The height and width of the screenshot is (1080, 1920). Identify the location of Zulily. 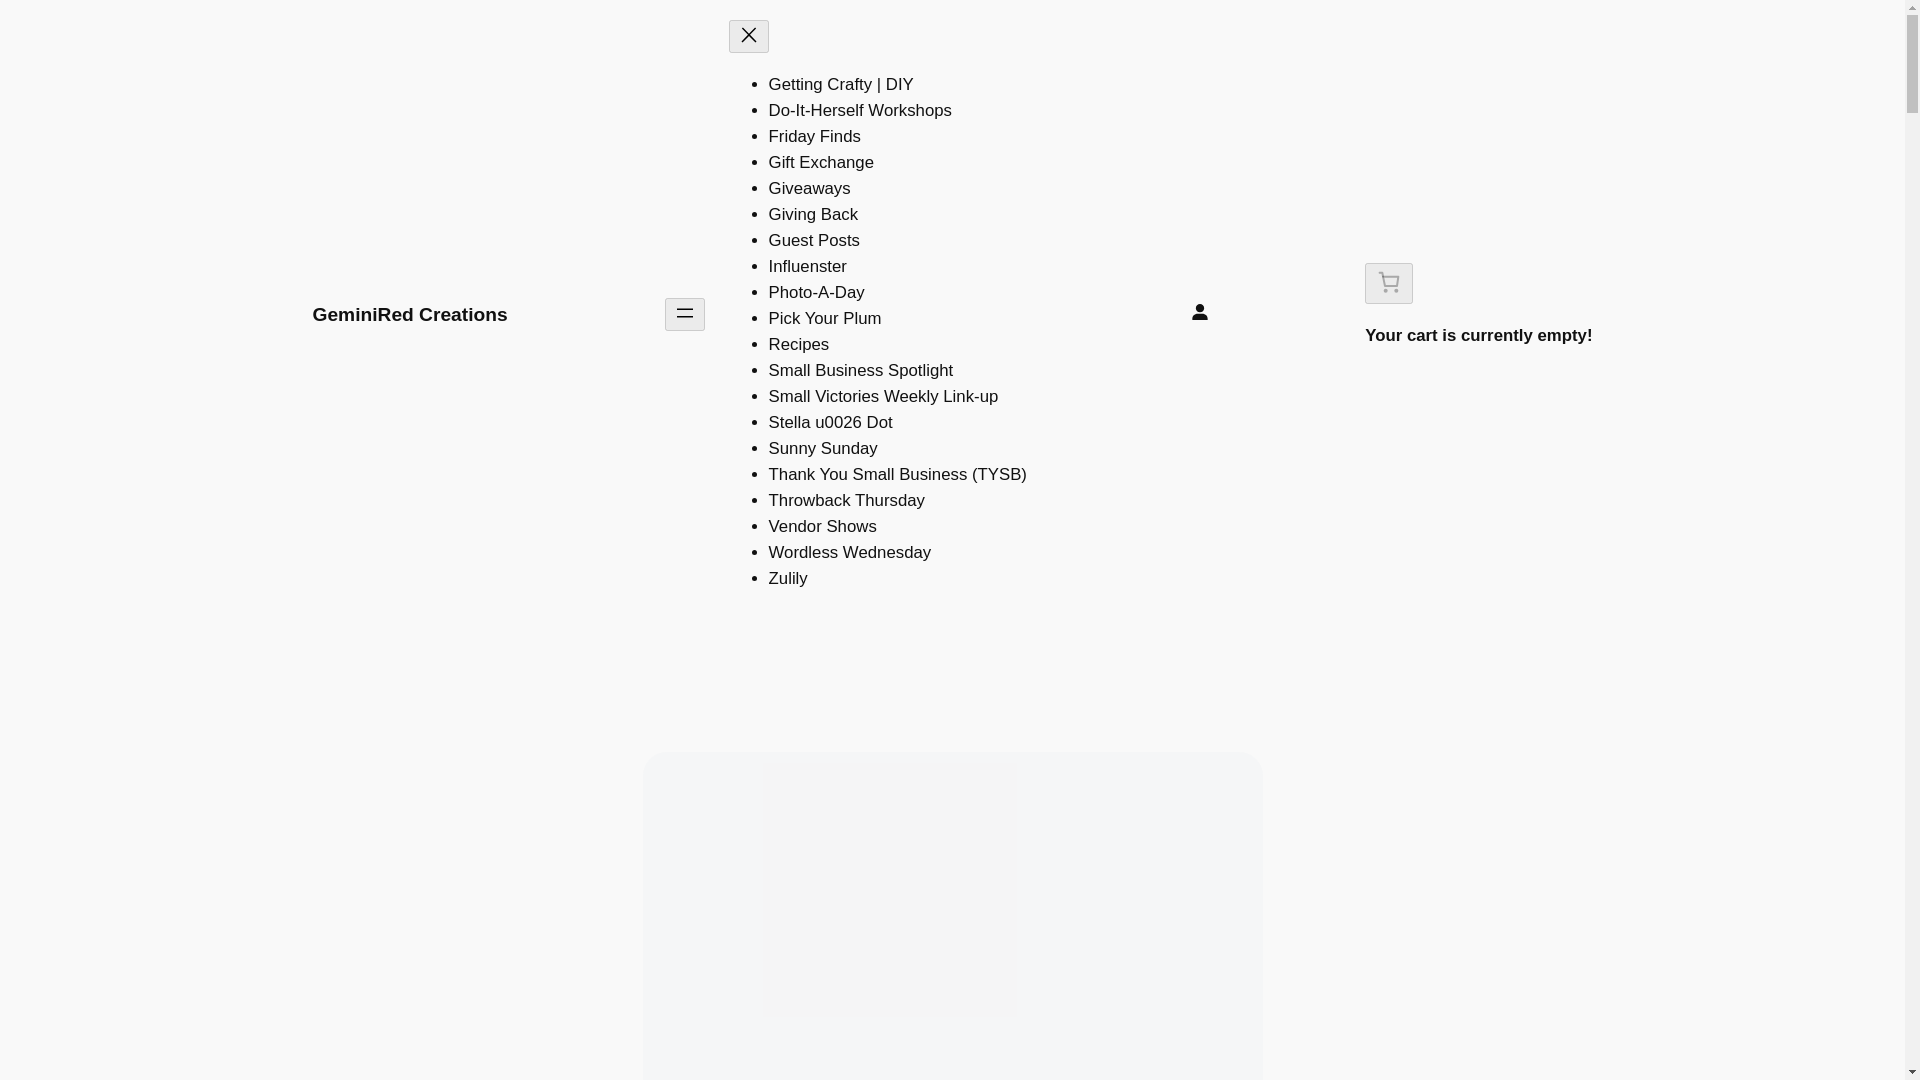
(788, 578).